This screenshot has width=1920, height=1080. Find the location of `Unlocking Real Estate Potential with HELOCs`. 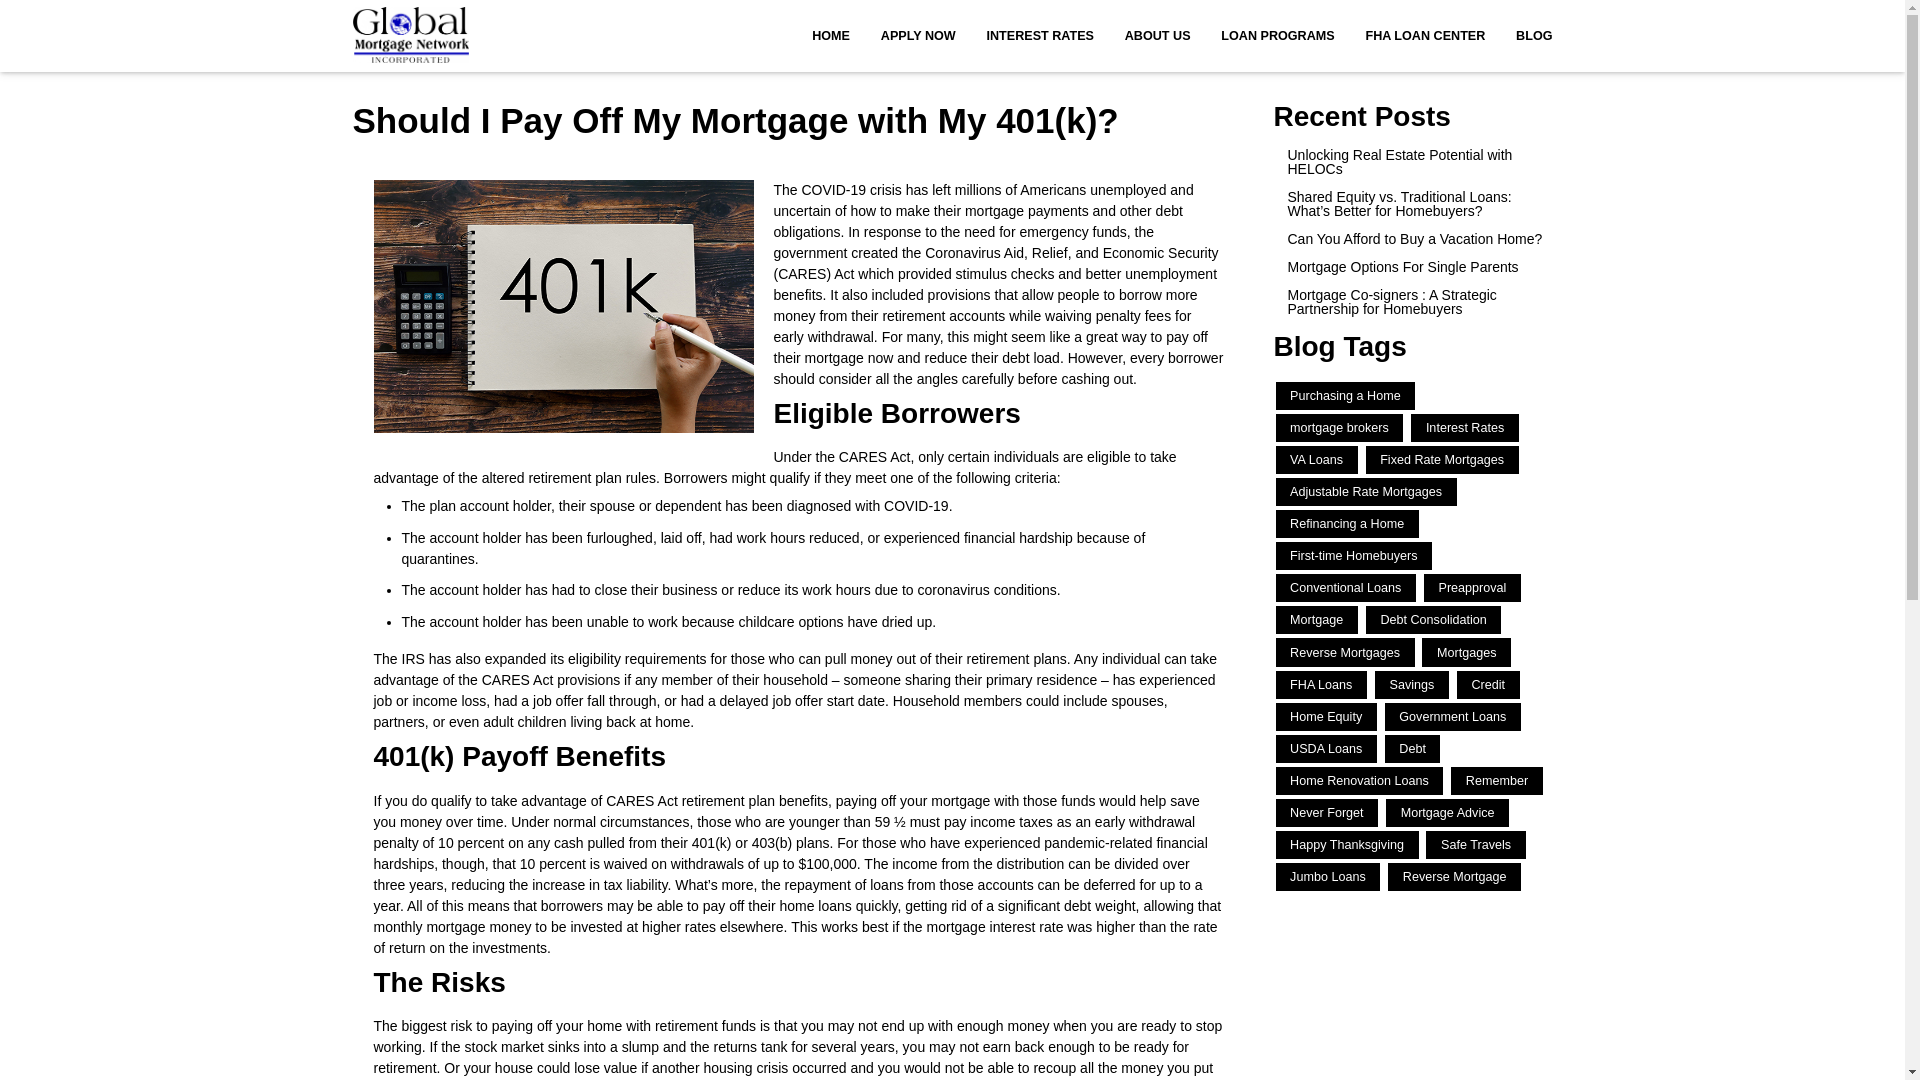

Unlocking Real Estate Potential with HELOCs is located at coordinates (1414, 162).